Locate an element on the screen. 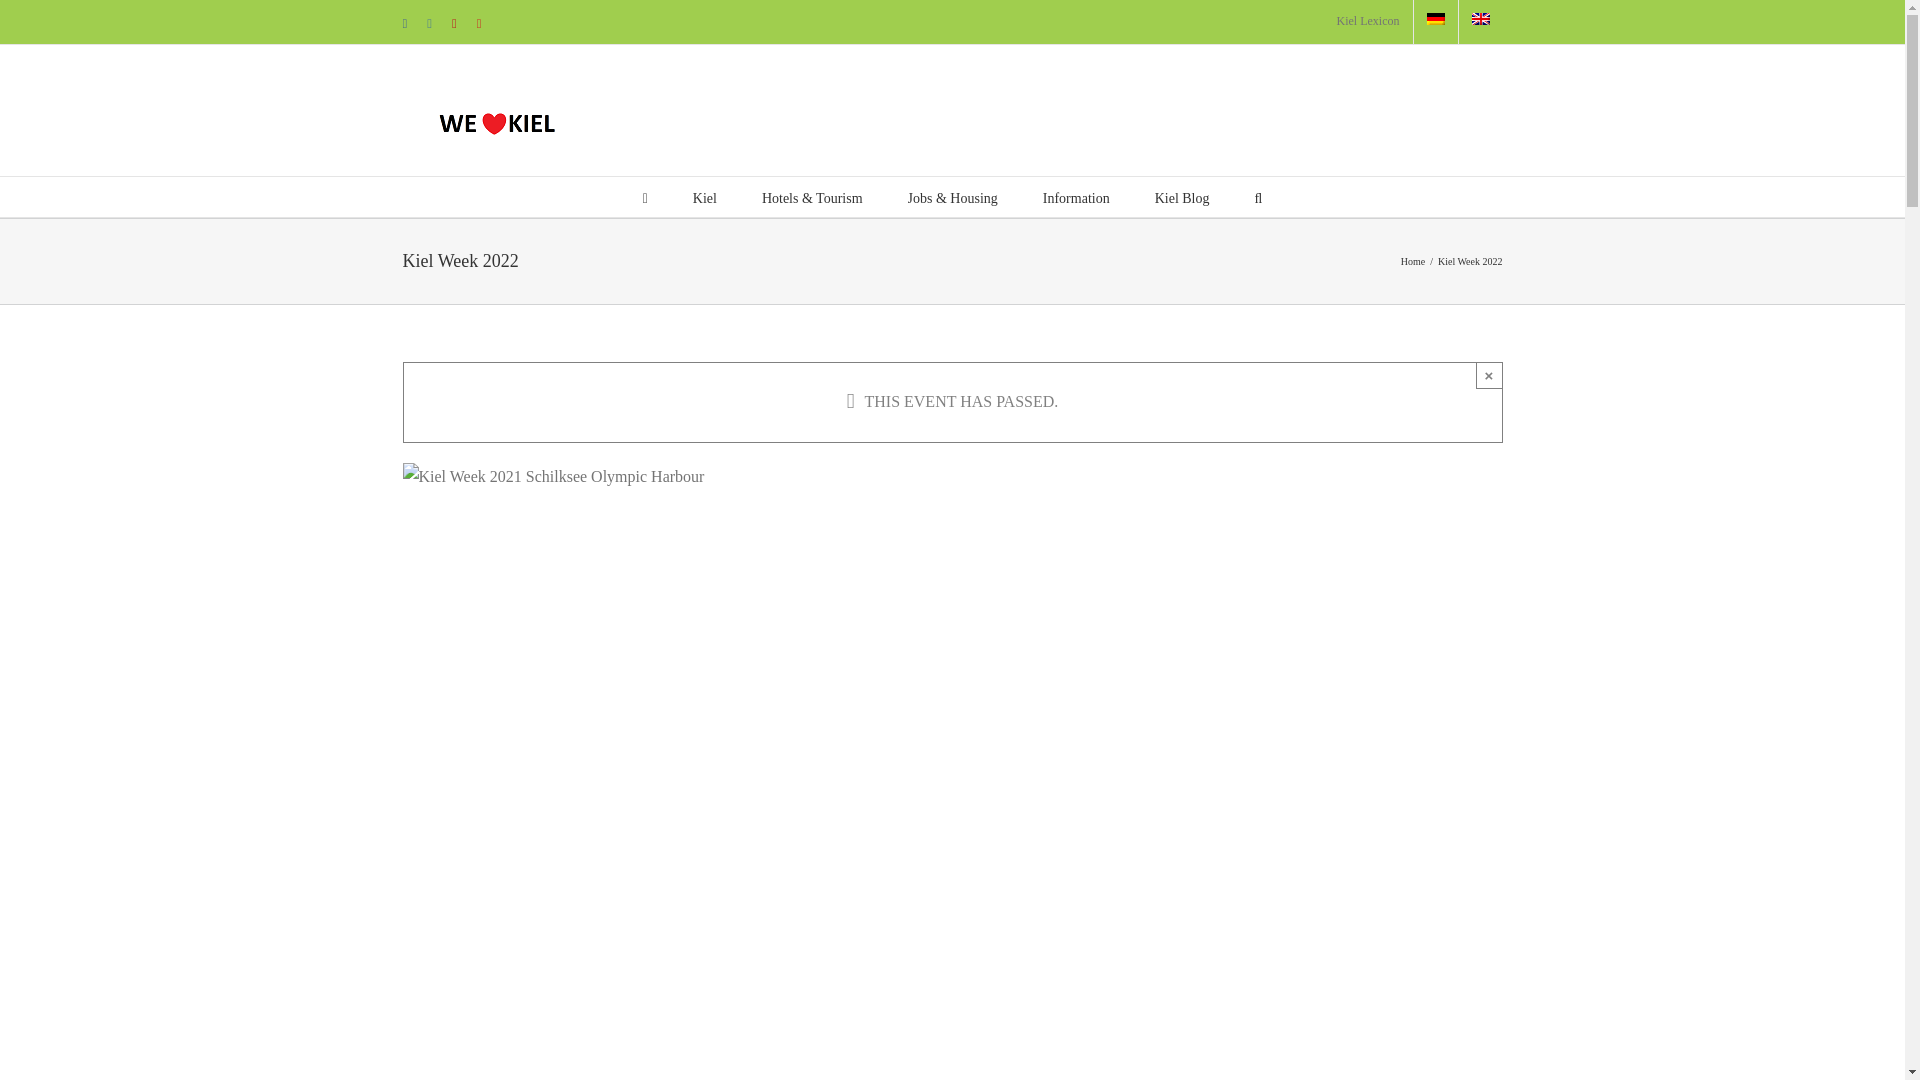  Kiel Lexicon is located at coordinates (1368, 22).